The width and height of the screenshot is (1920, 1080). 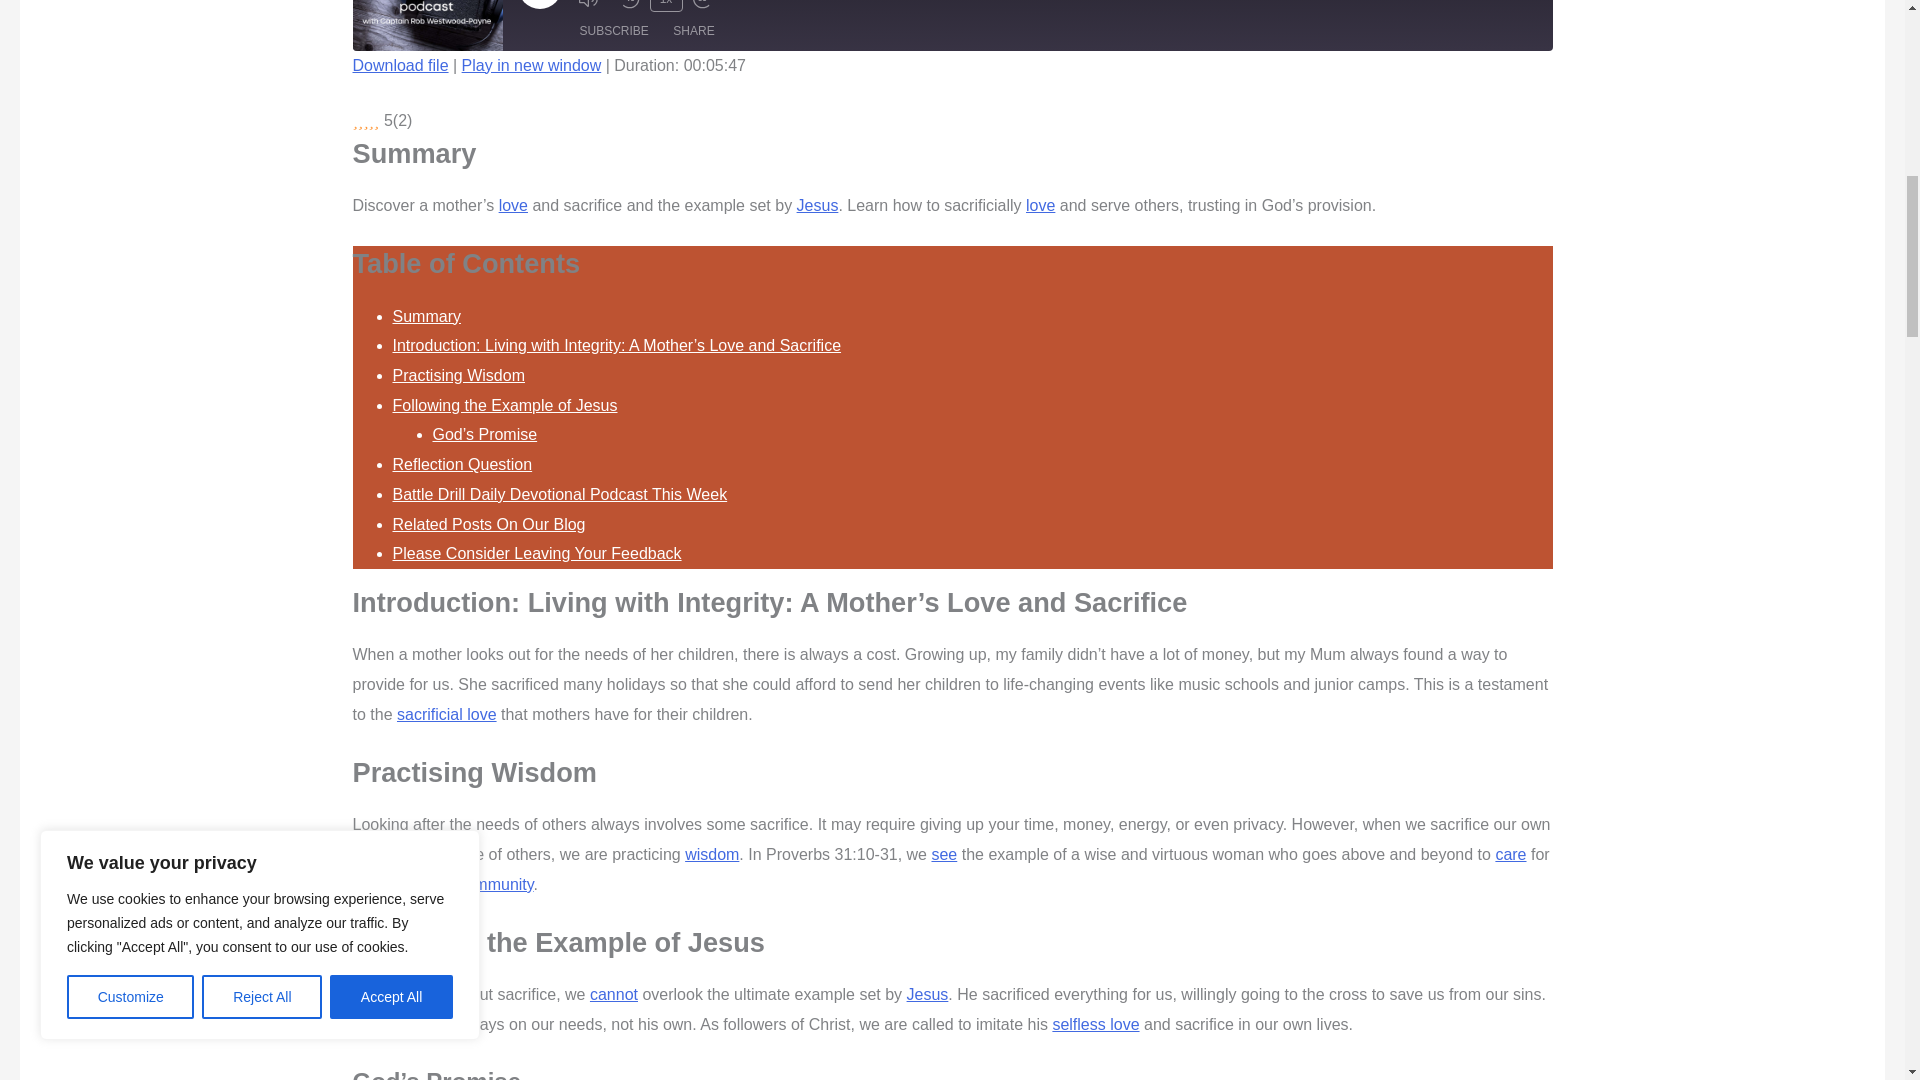 I want to click on Battle Drill Devotional, so click(x=426, y=25).